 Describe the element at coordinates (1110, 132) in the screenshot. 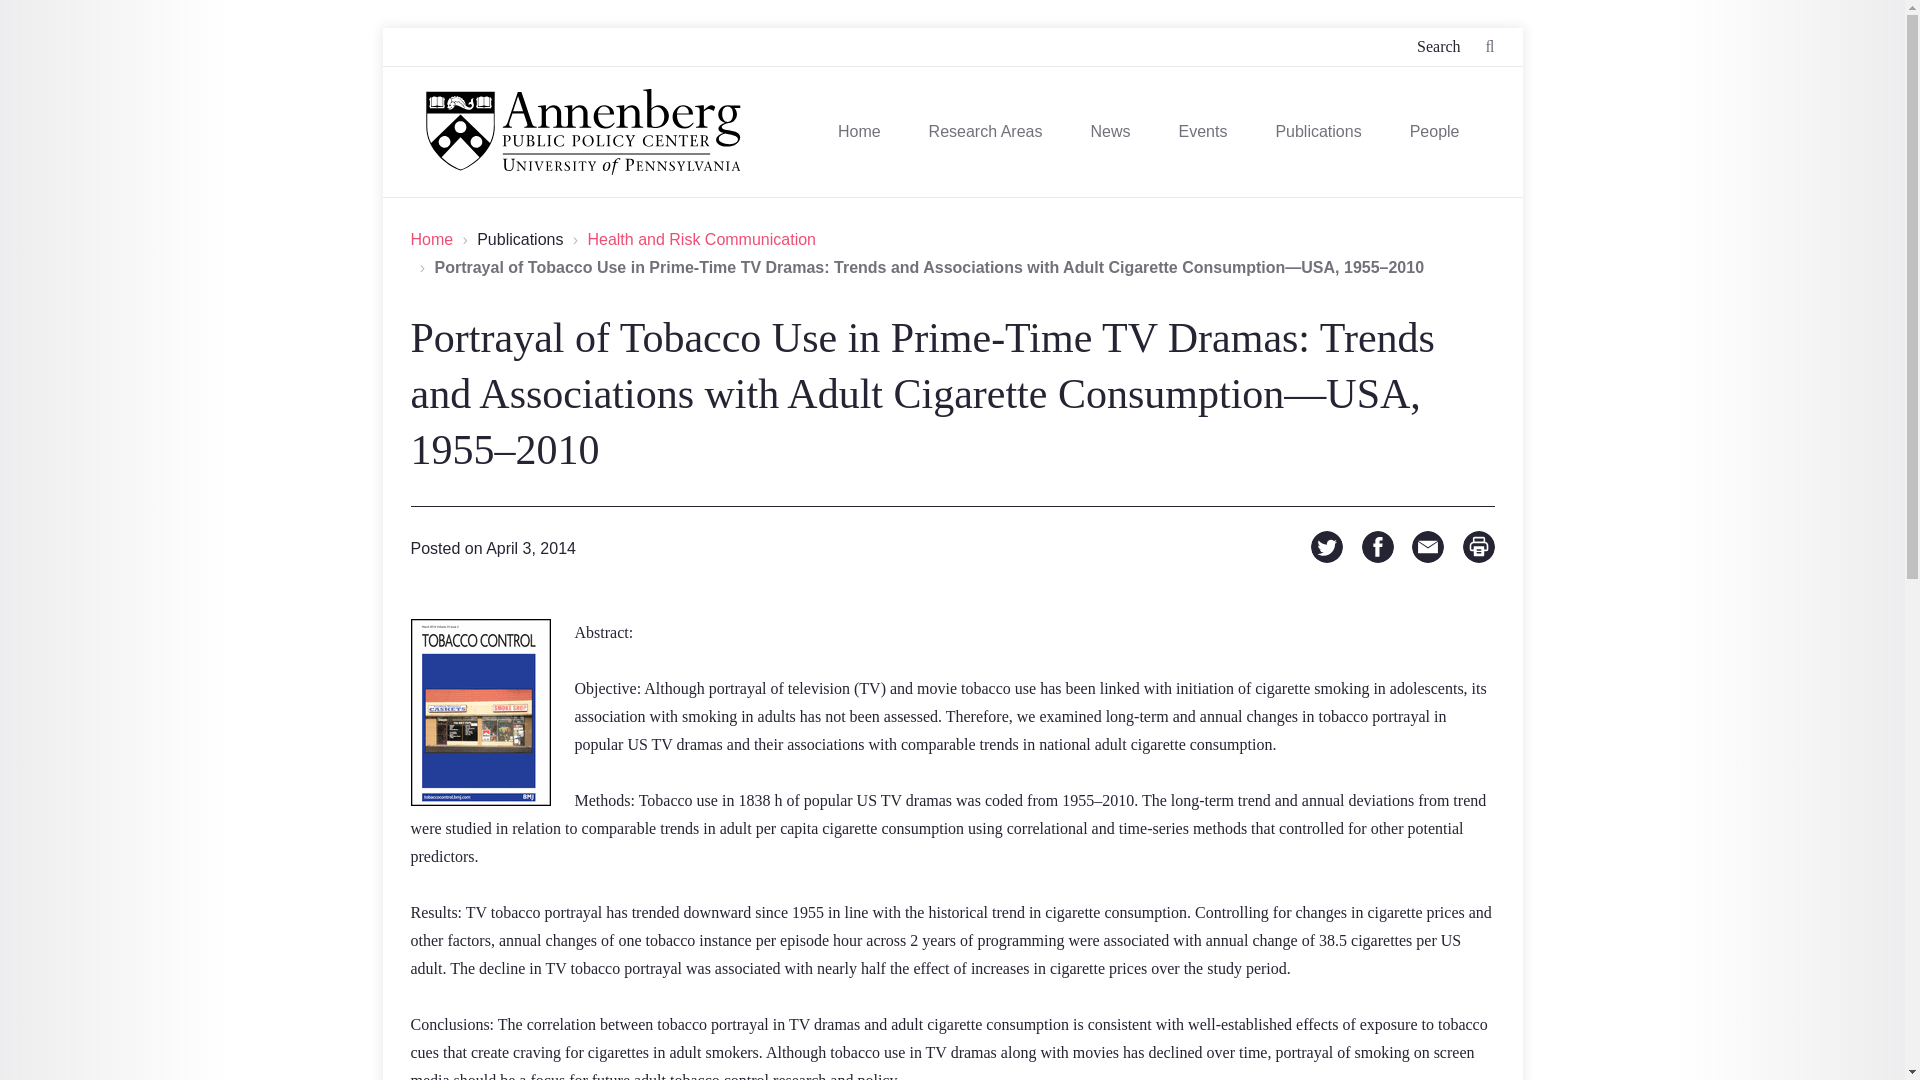

I see `News` at that location.